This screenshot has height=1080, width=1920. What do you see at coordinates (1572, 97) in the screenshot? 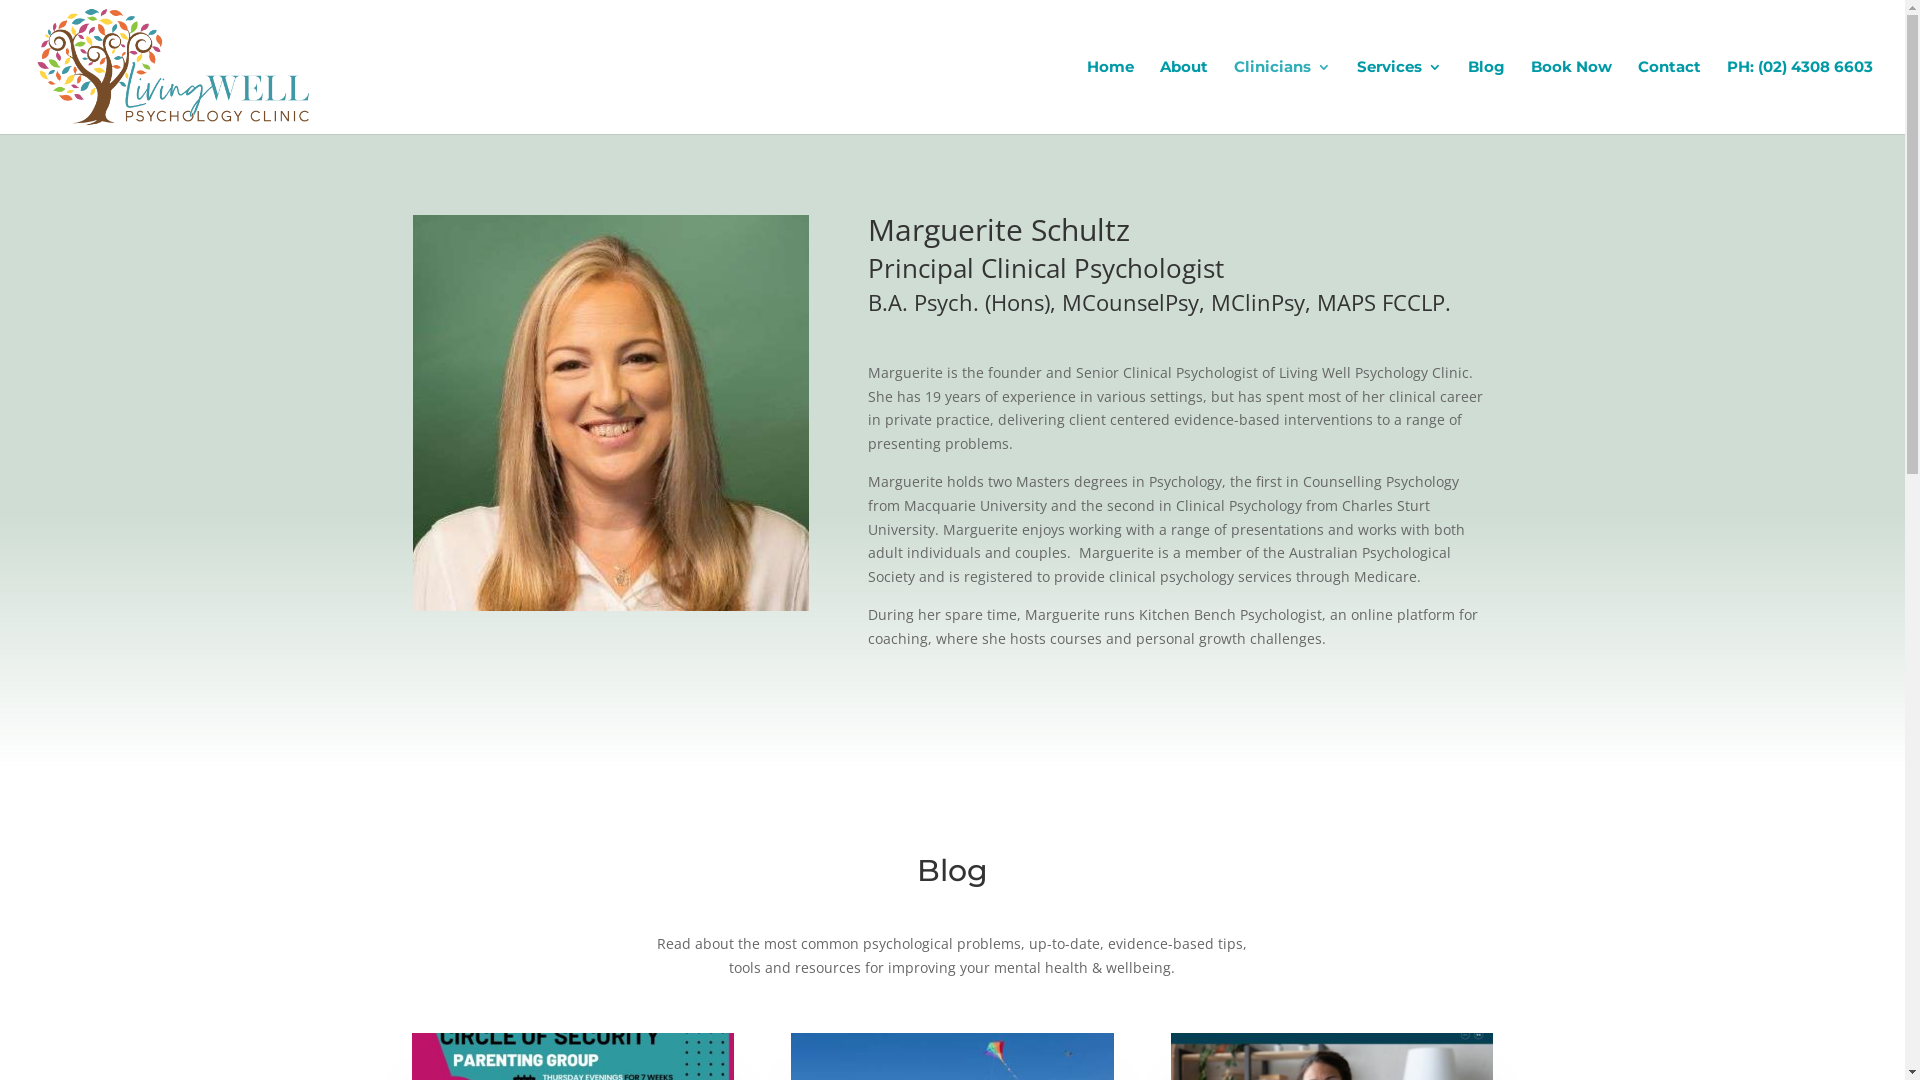
I see `Book Now` at bounding box center [1572, 97].